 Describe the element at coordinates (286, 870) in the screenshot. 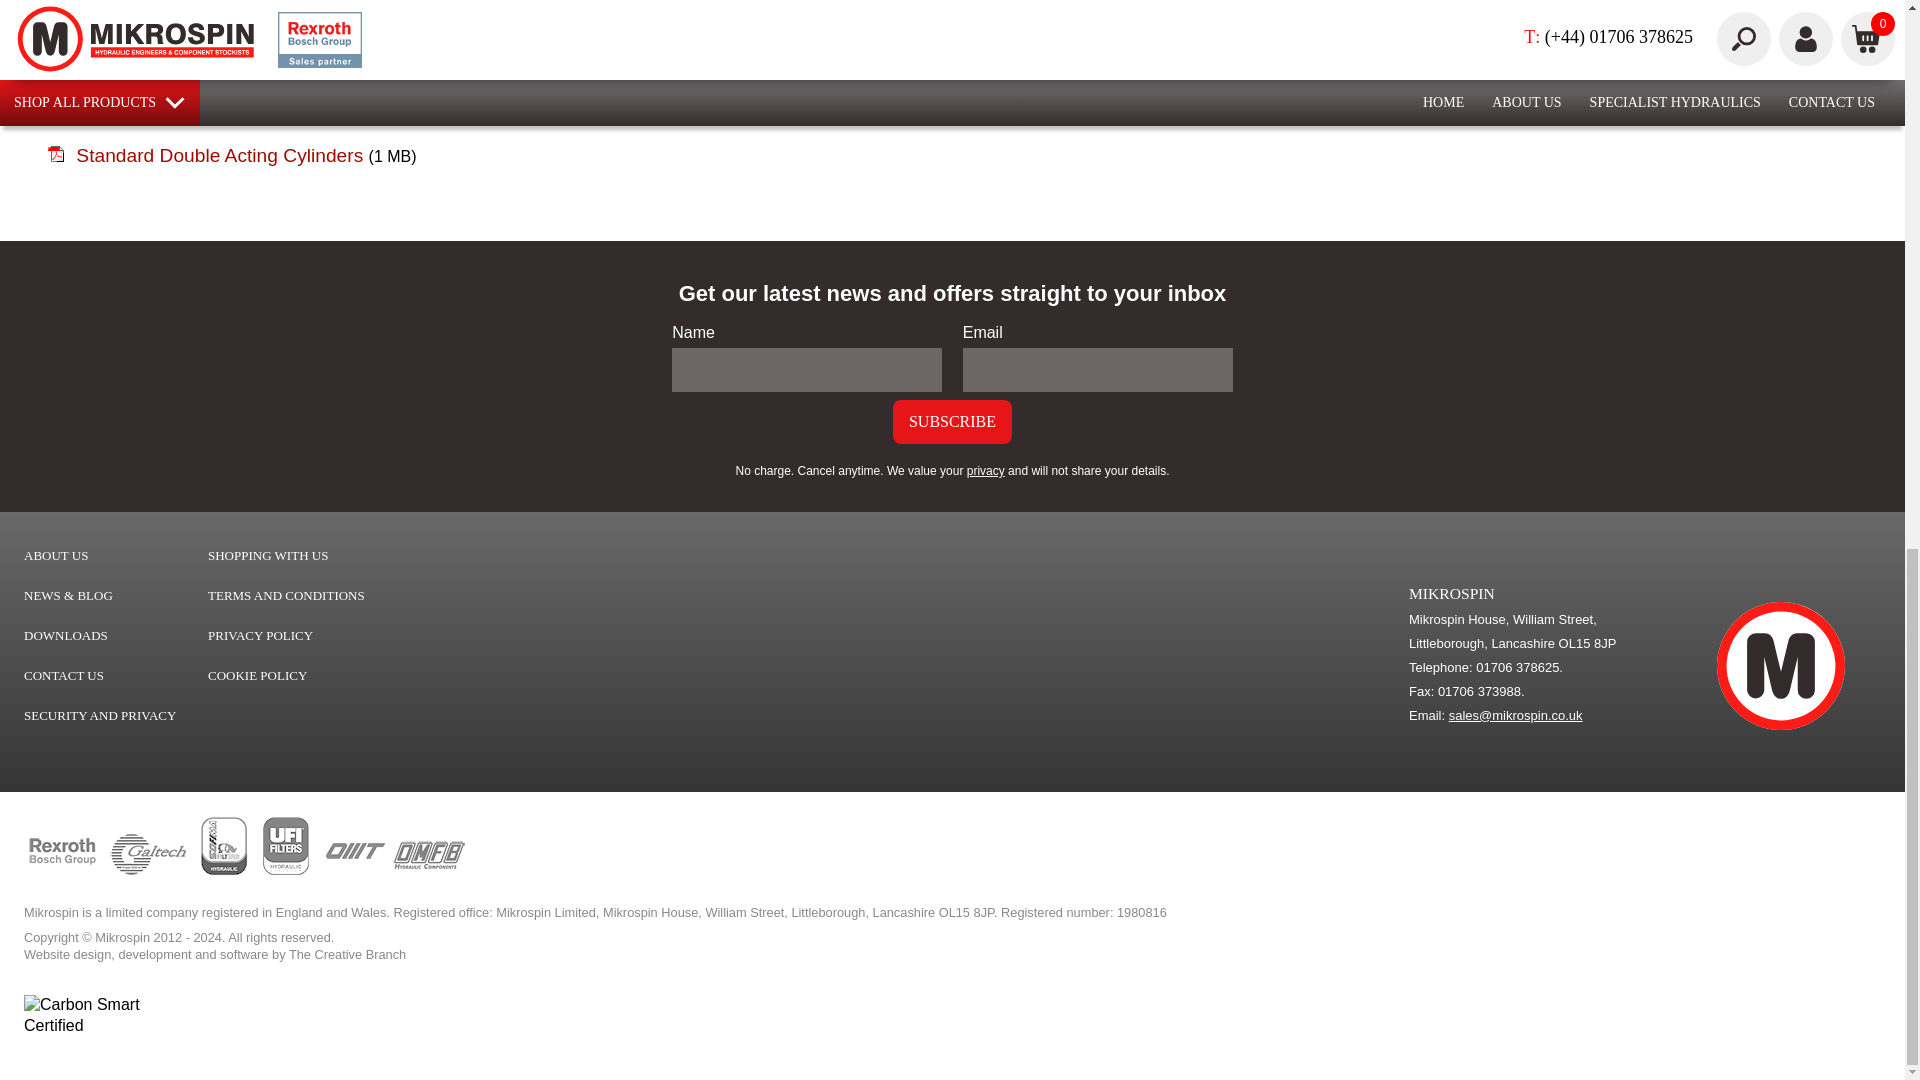

I see `View all filters` at that location.